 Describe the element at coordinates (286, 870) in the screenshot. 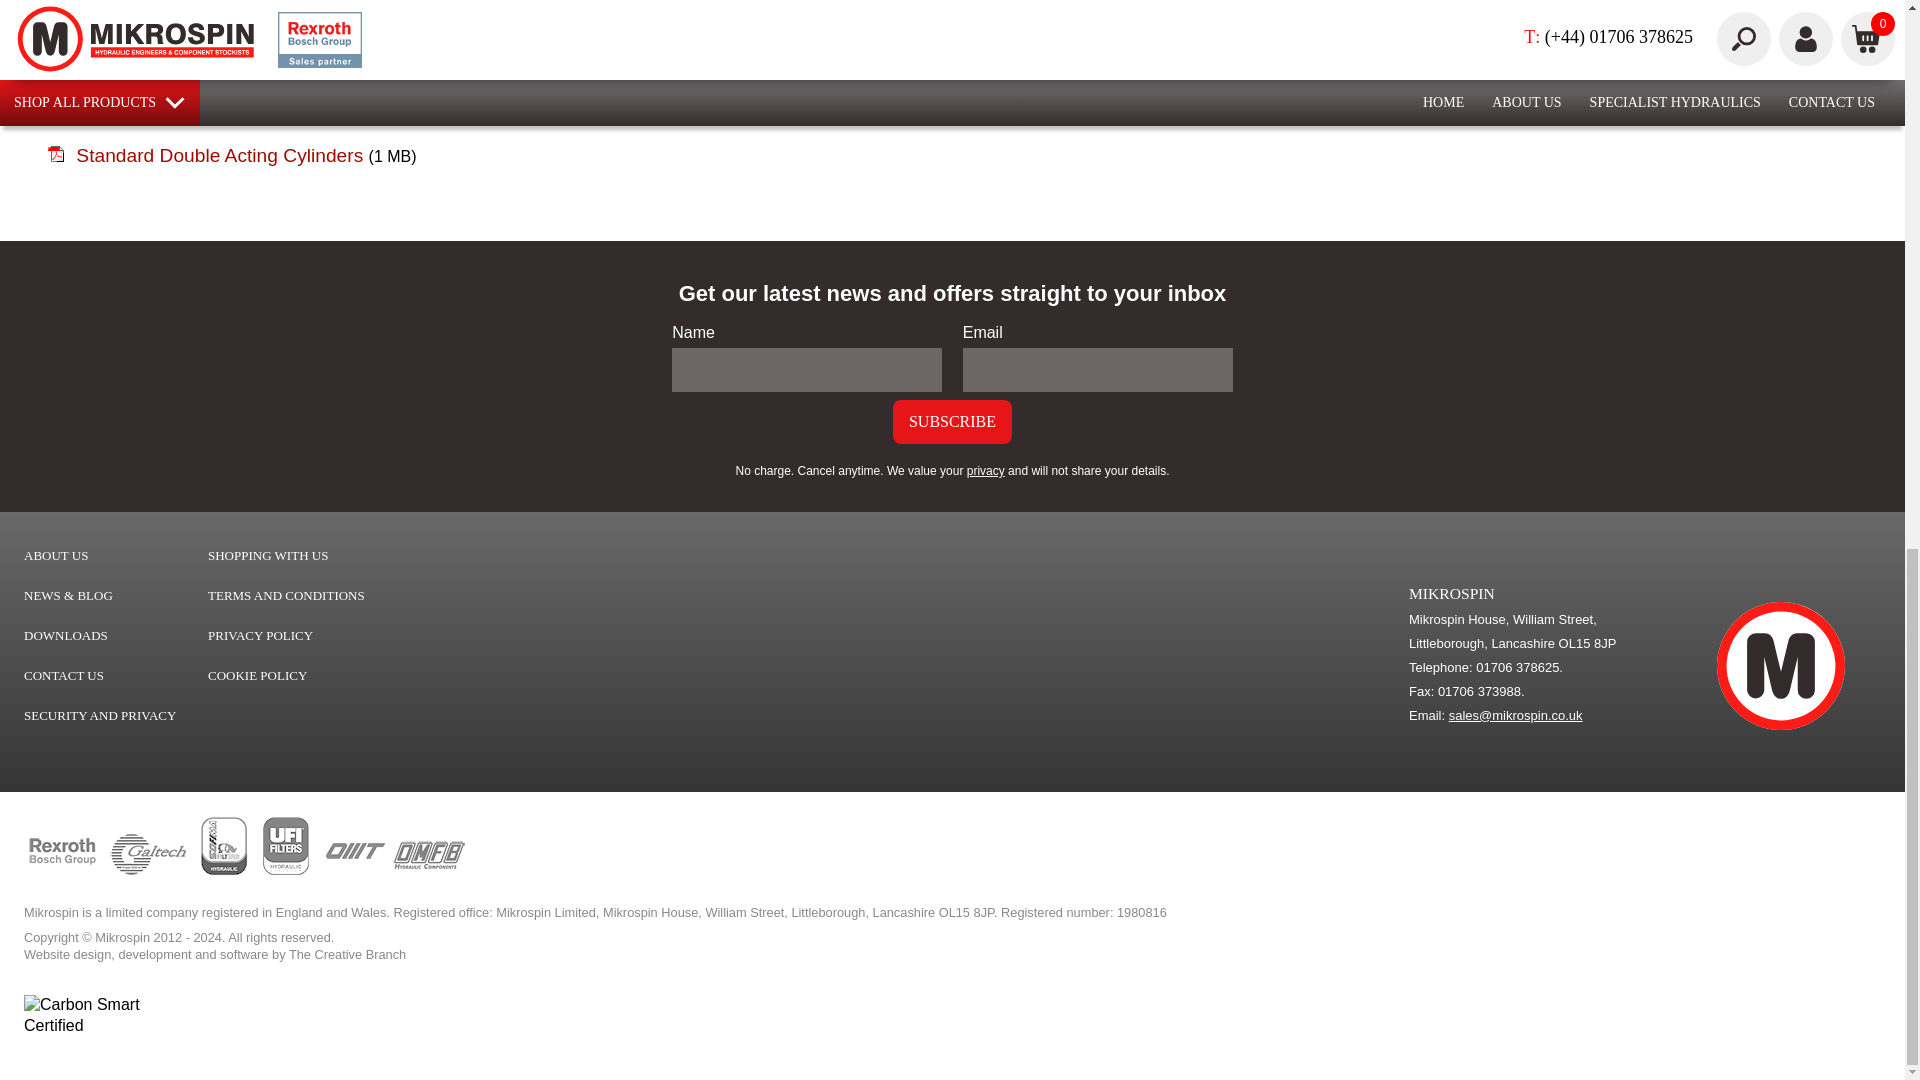

I see `View all filters` at that location.